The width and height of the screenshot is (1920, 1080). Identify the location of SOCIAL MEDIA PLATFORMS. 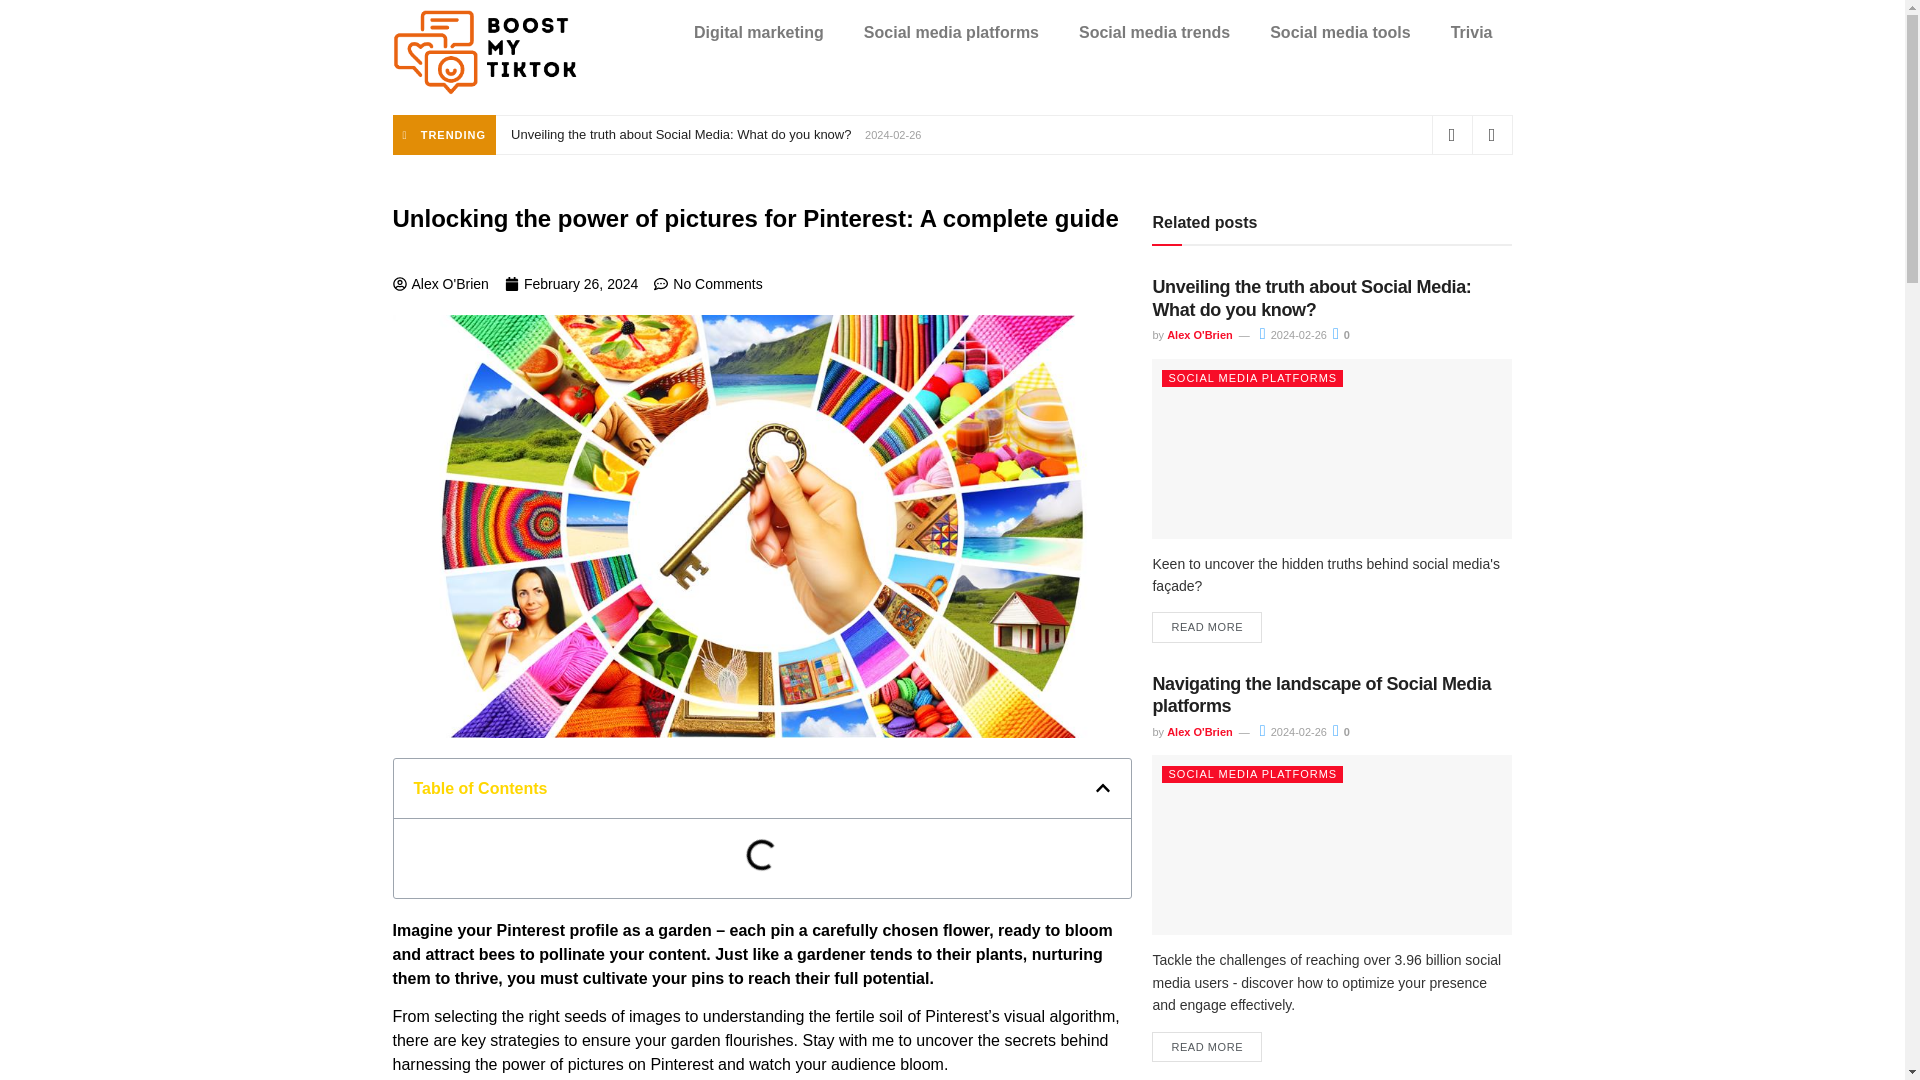
(1252, 378).